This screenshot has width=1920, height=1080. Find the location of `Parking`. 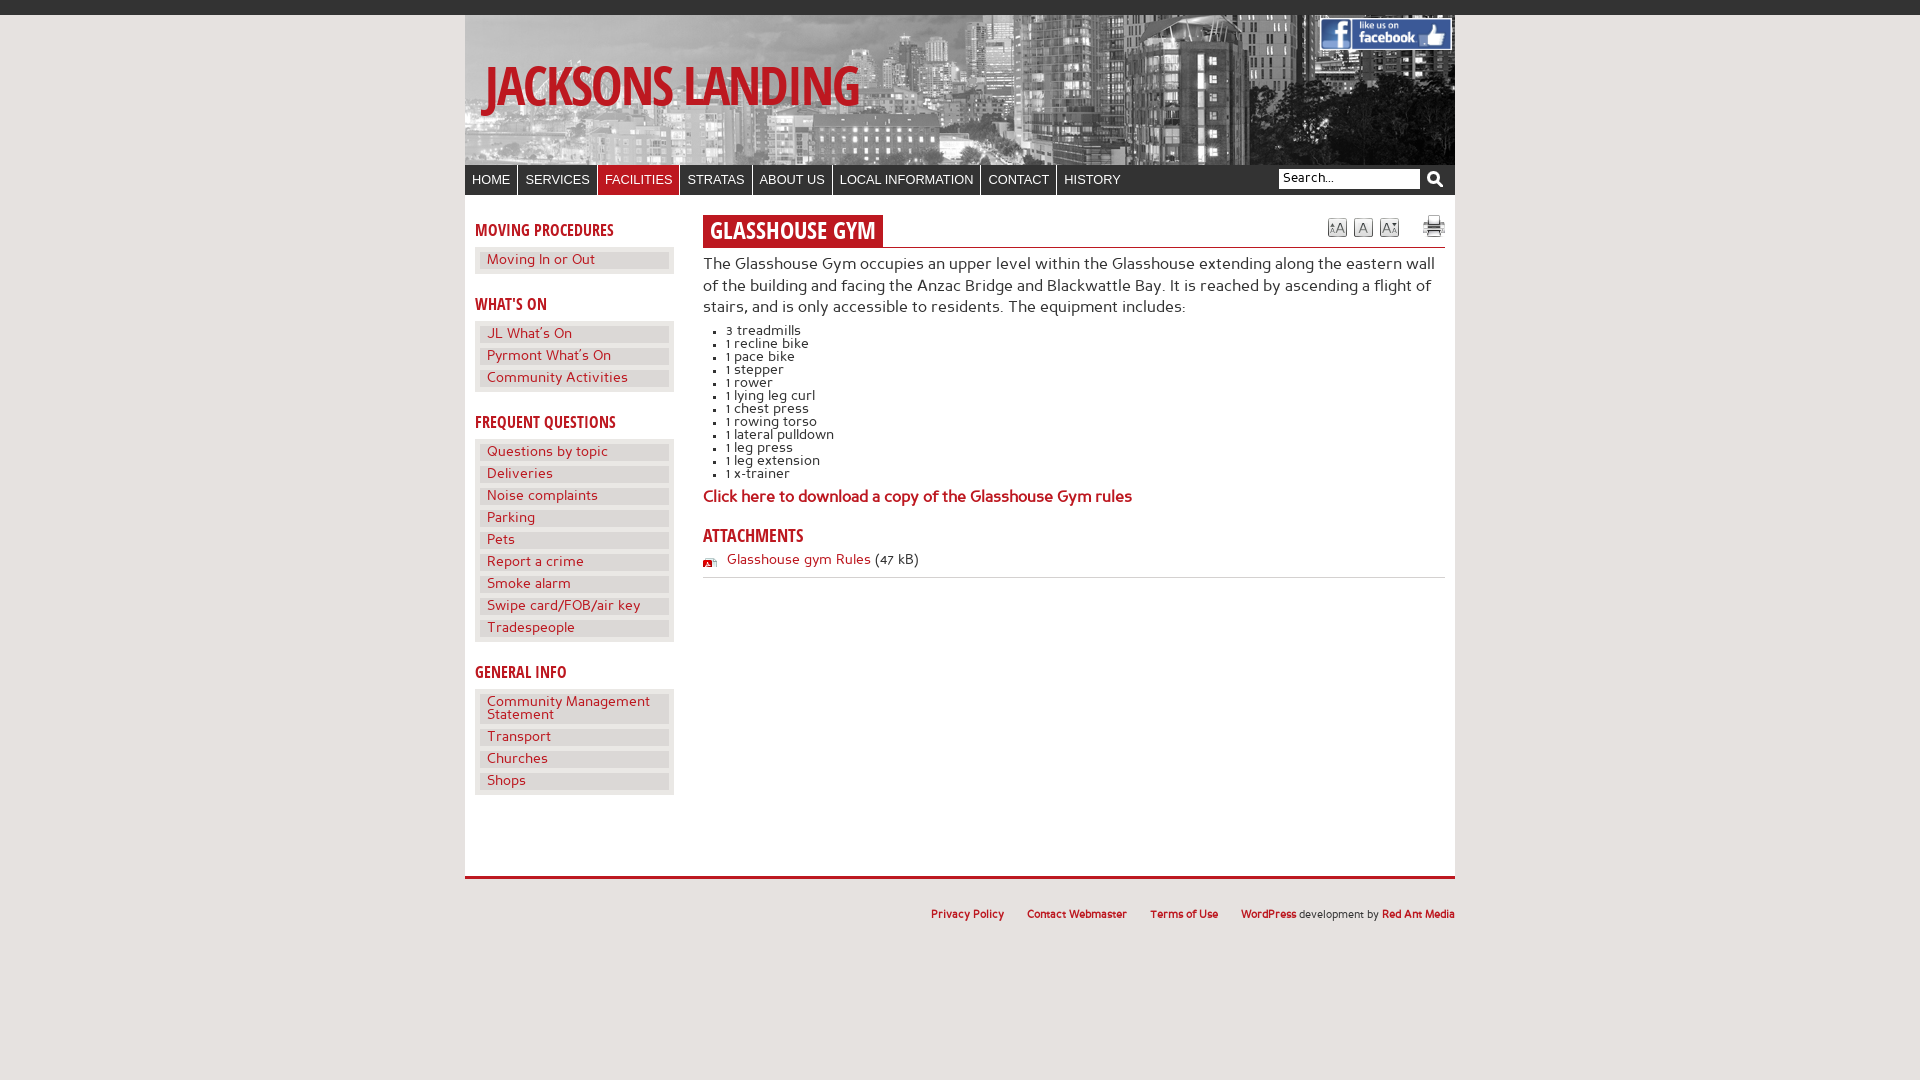

Parking is located at coordinates (574, 516).